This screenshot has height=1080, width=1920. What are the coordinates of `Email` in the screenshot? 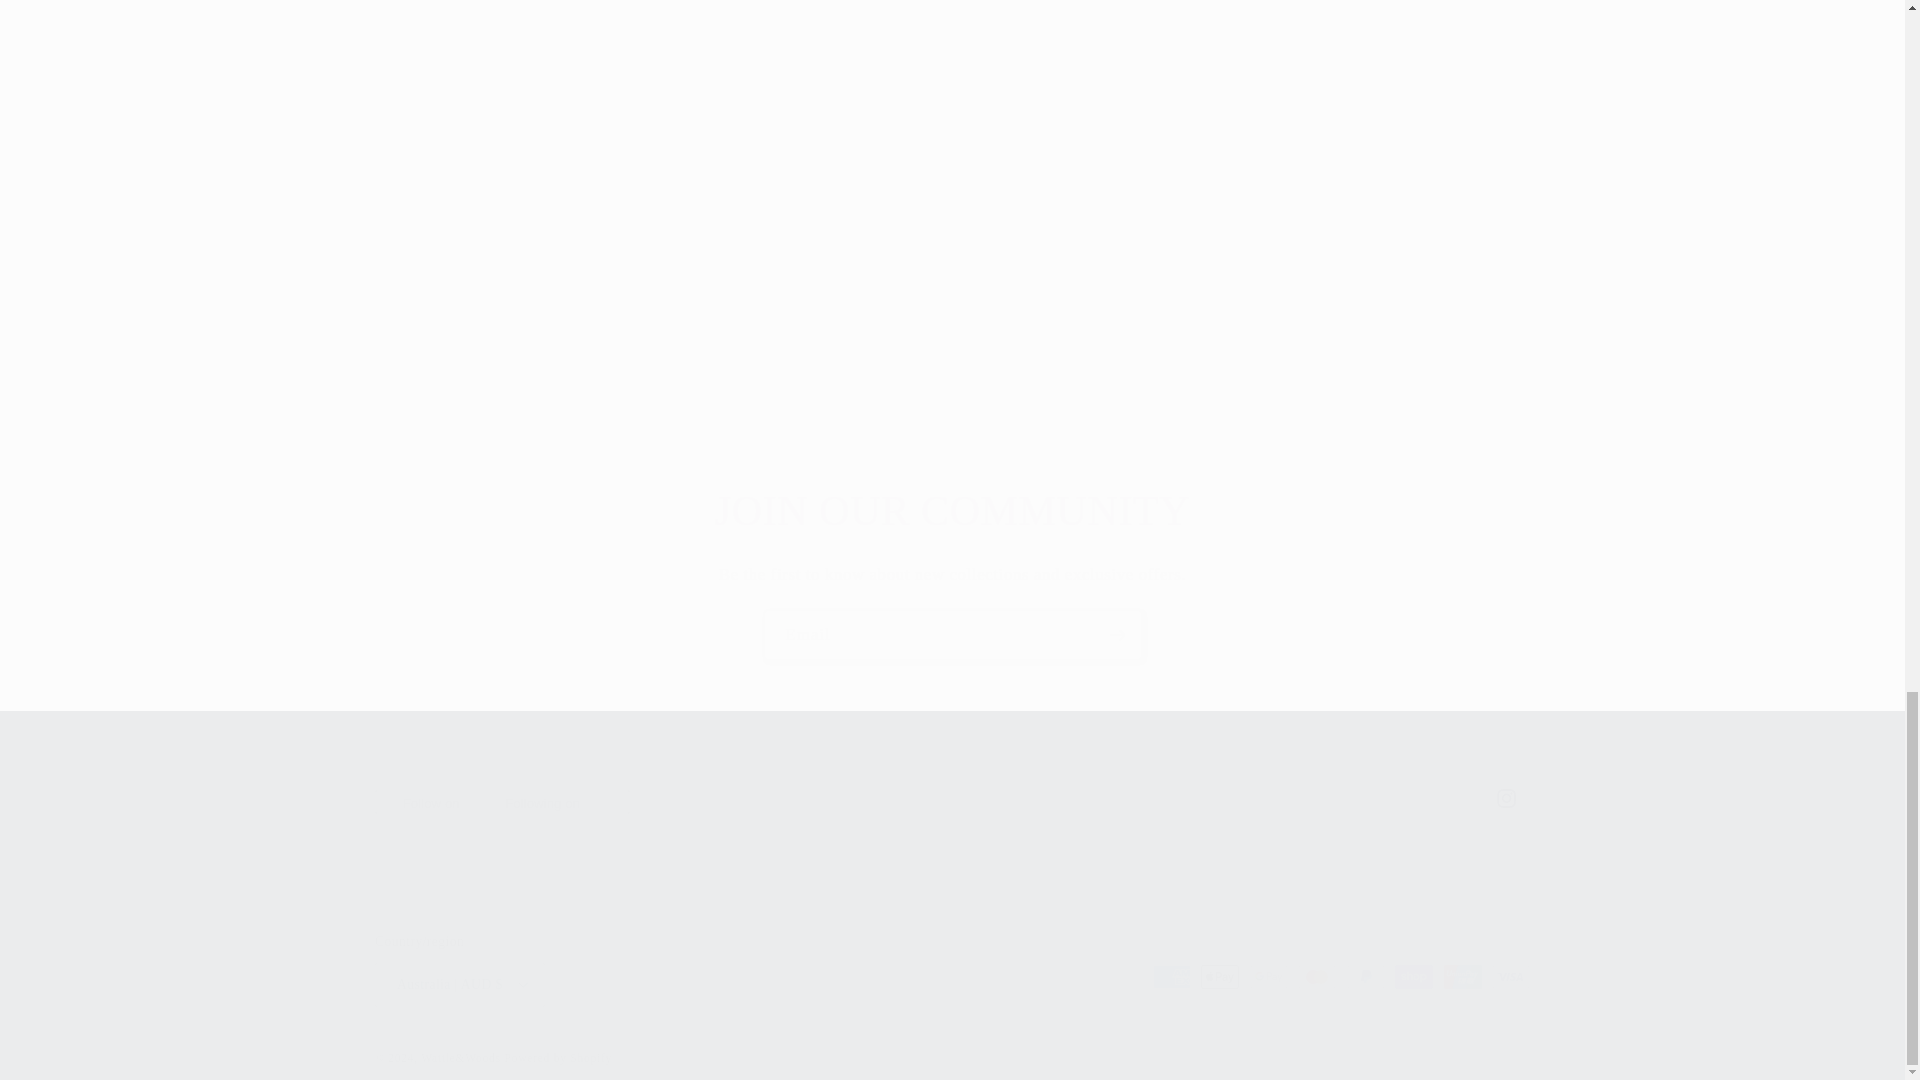 It's located at (953, 634).